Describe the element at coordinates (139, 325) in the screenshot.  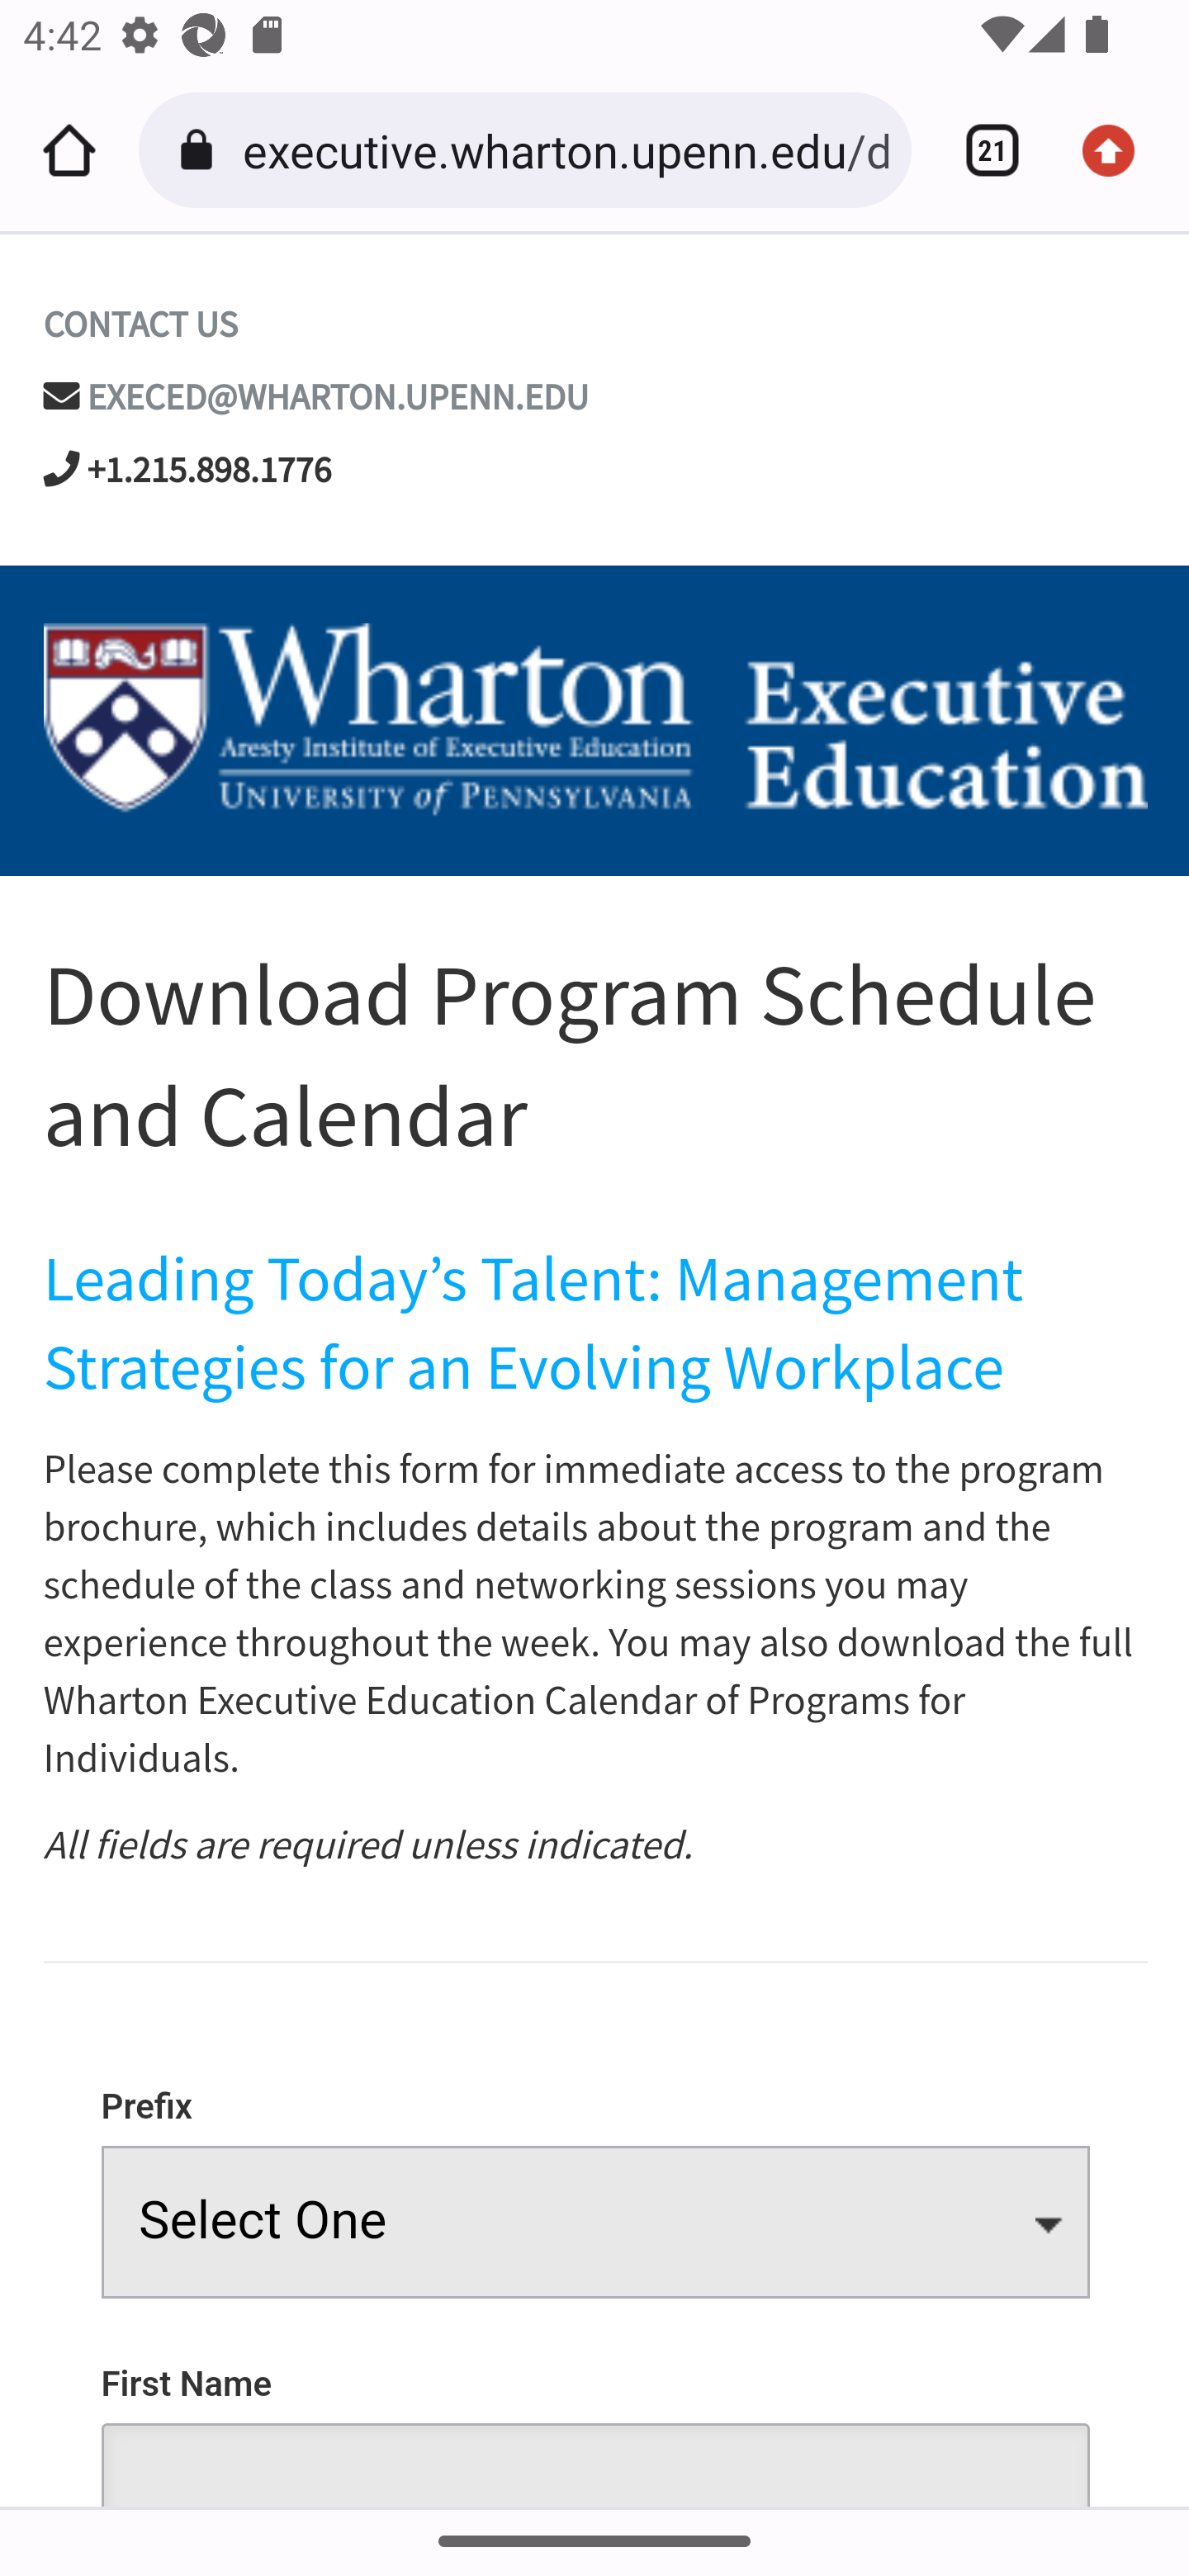
I see `CONTACT US` at that location.